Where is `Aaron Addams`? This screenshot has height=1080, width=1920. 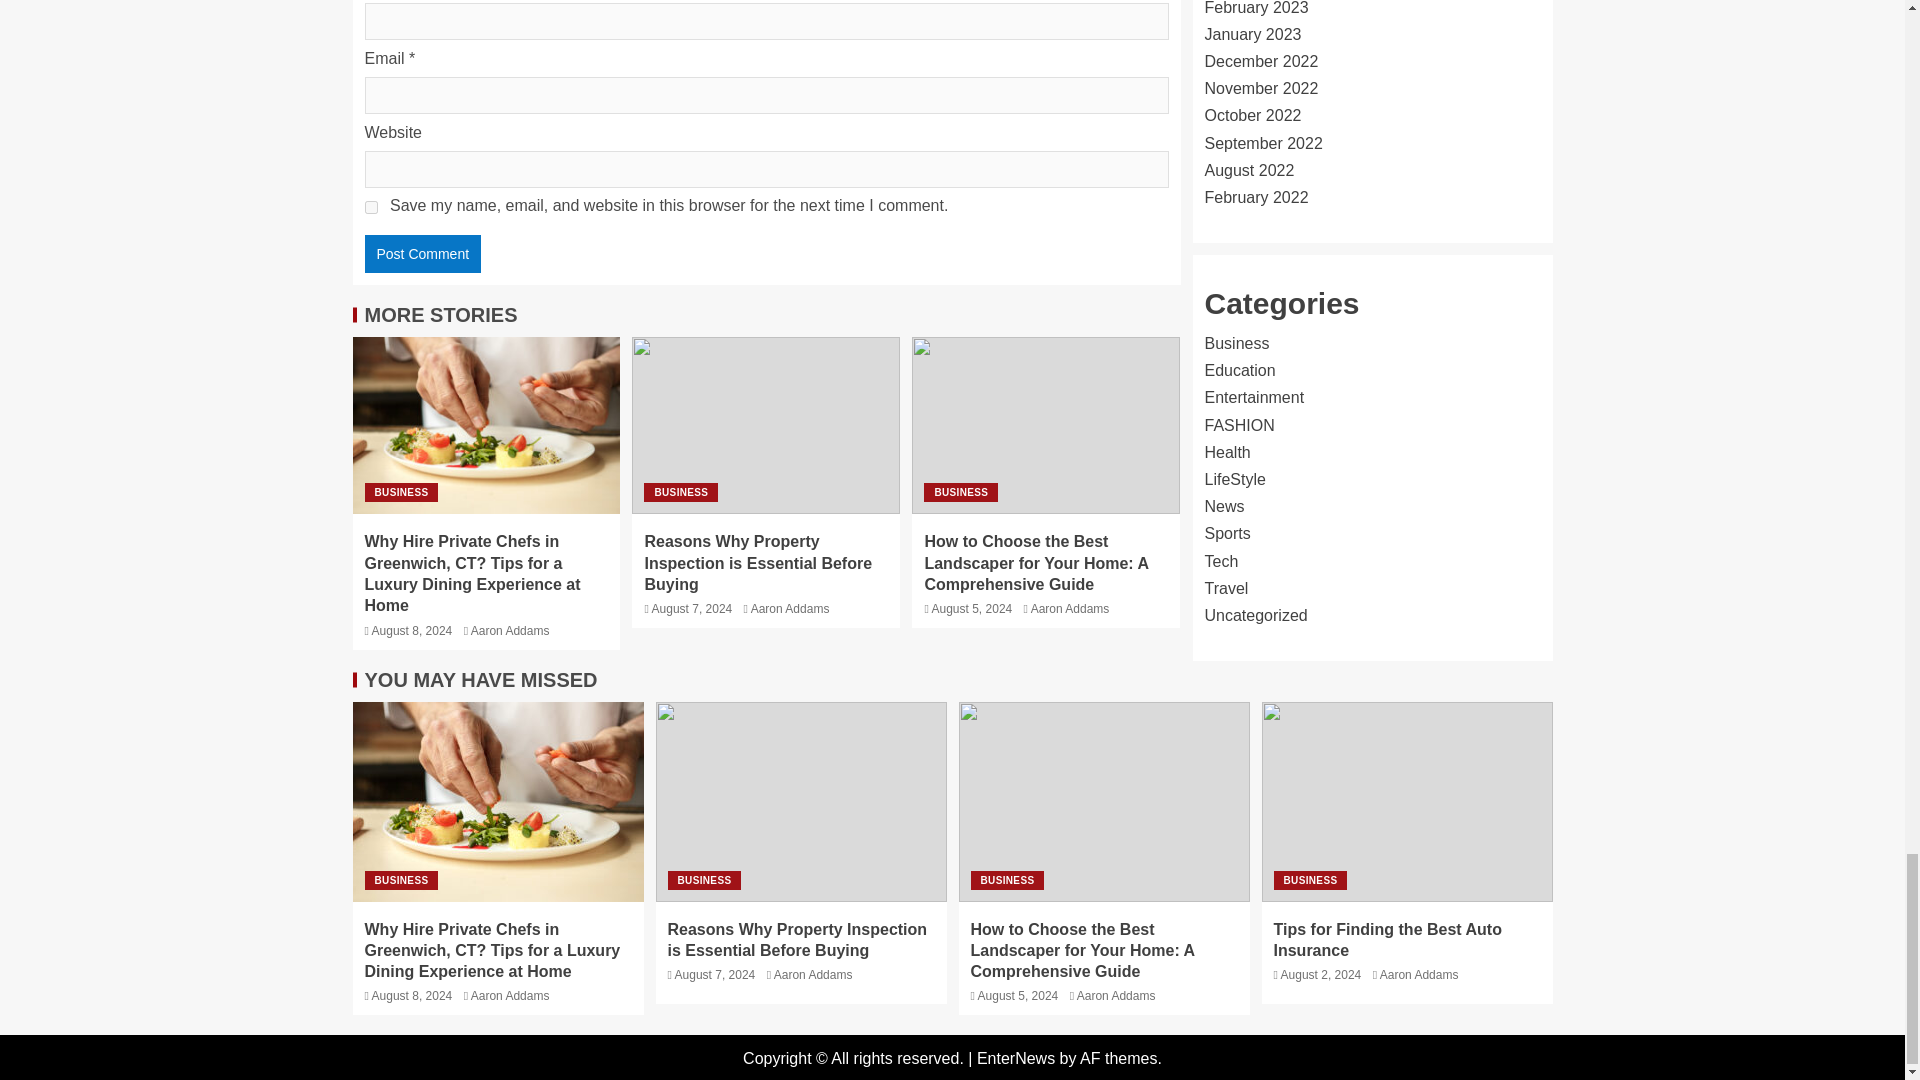
Aaron Addams is located at coordinates (510, 631).